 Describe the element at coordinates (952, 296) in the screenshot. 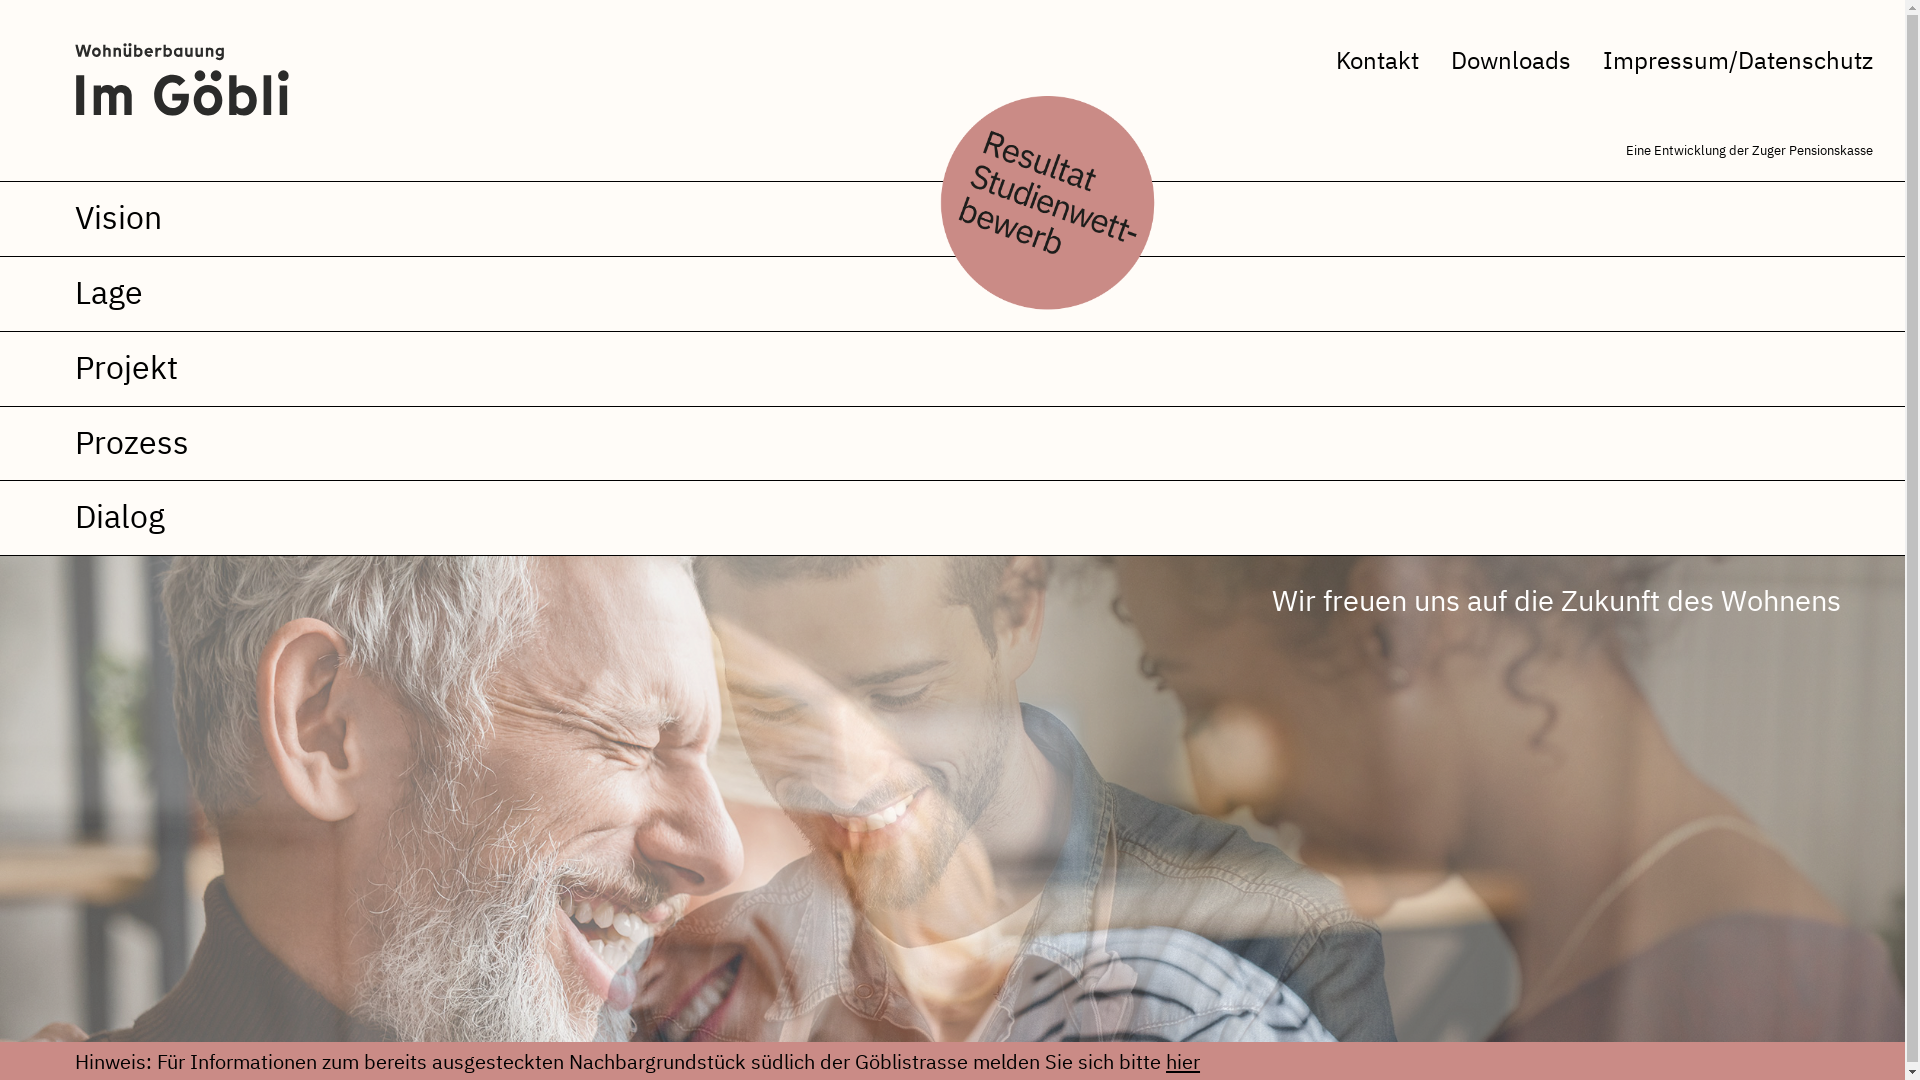

I see `Lage` at that location.